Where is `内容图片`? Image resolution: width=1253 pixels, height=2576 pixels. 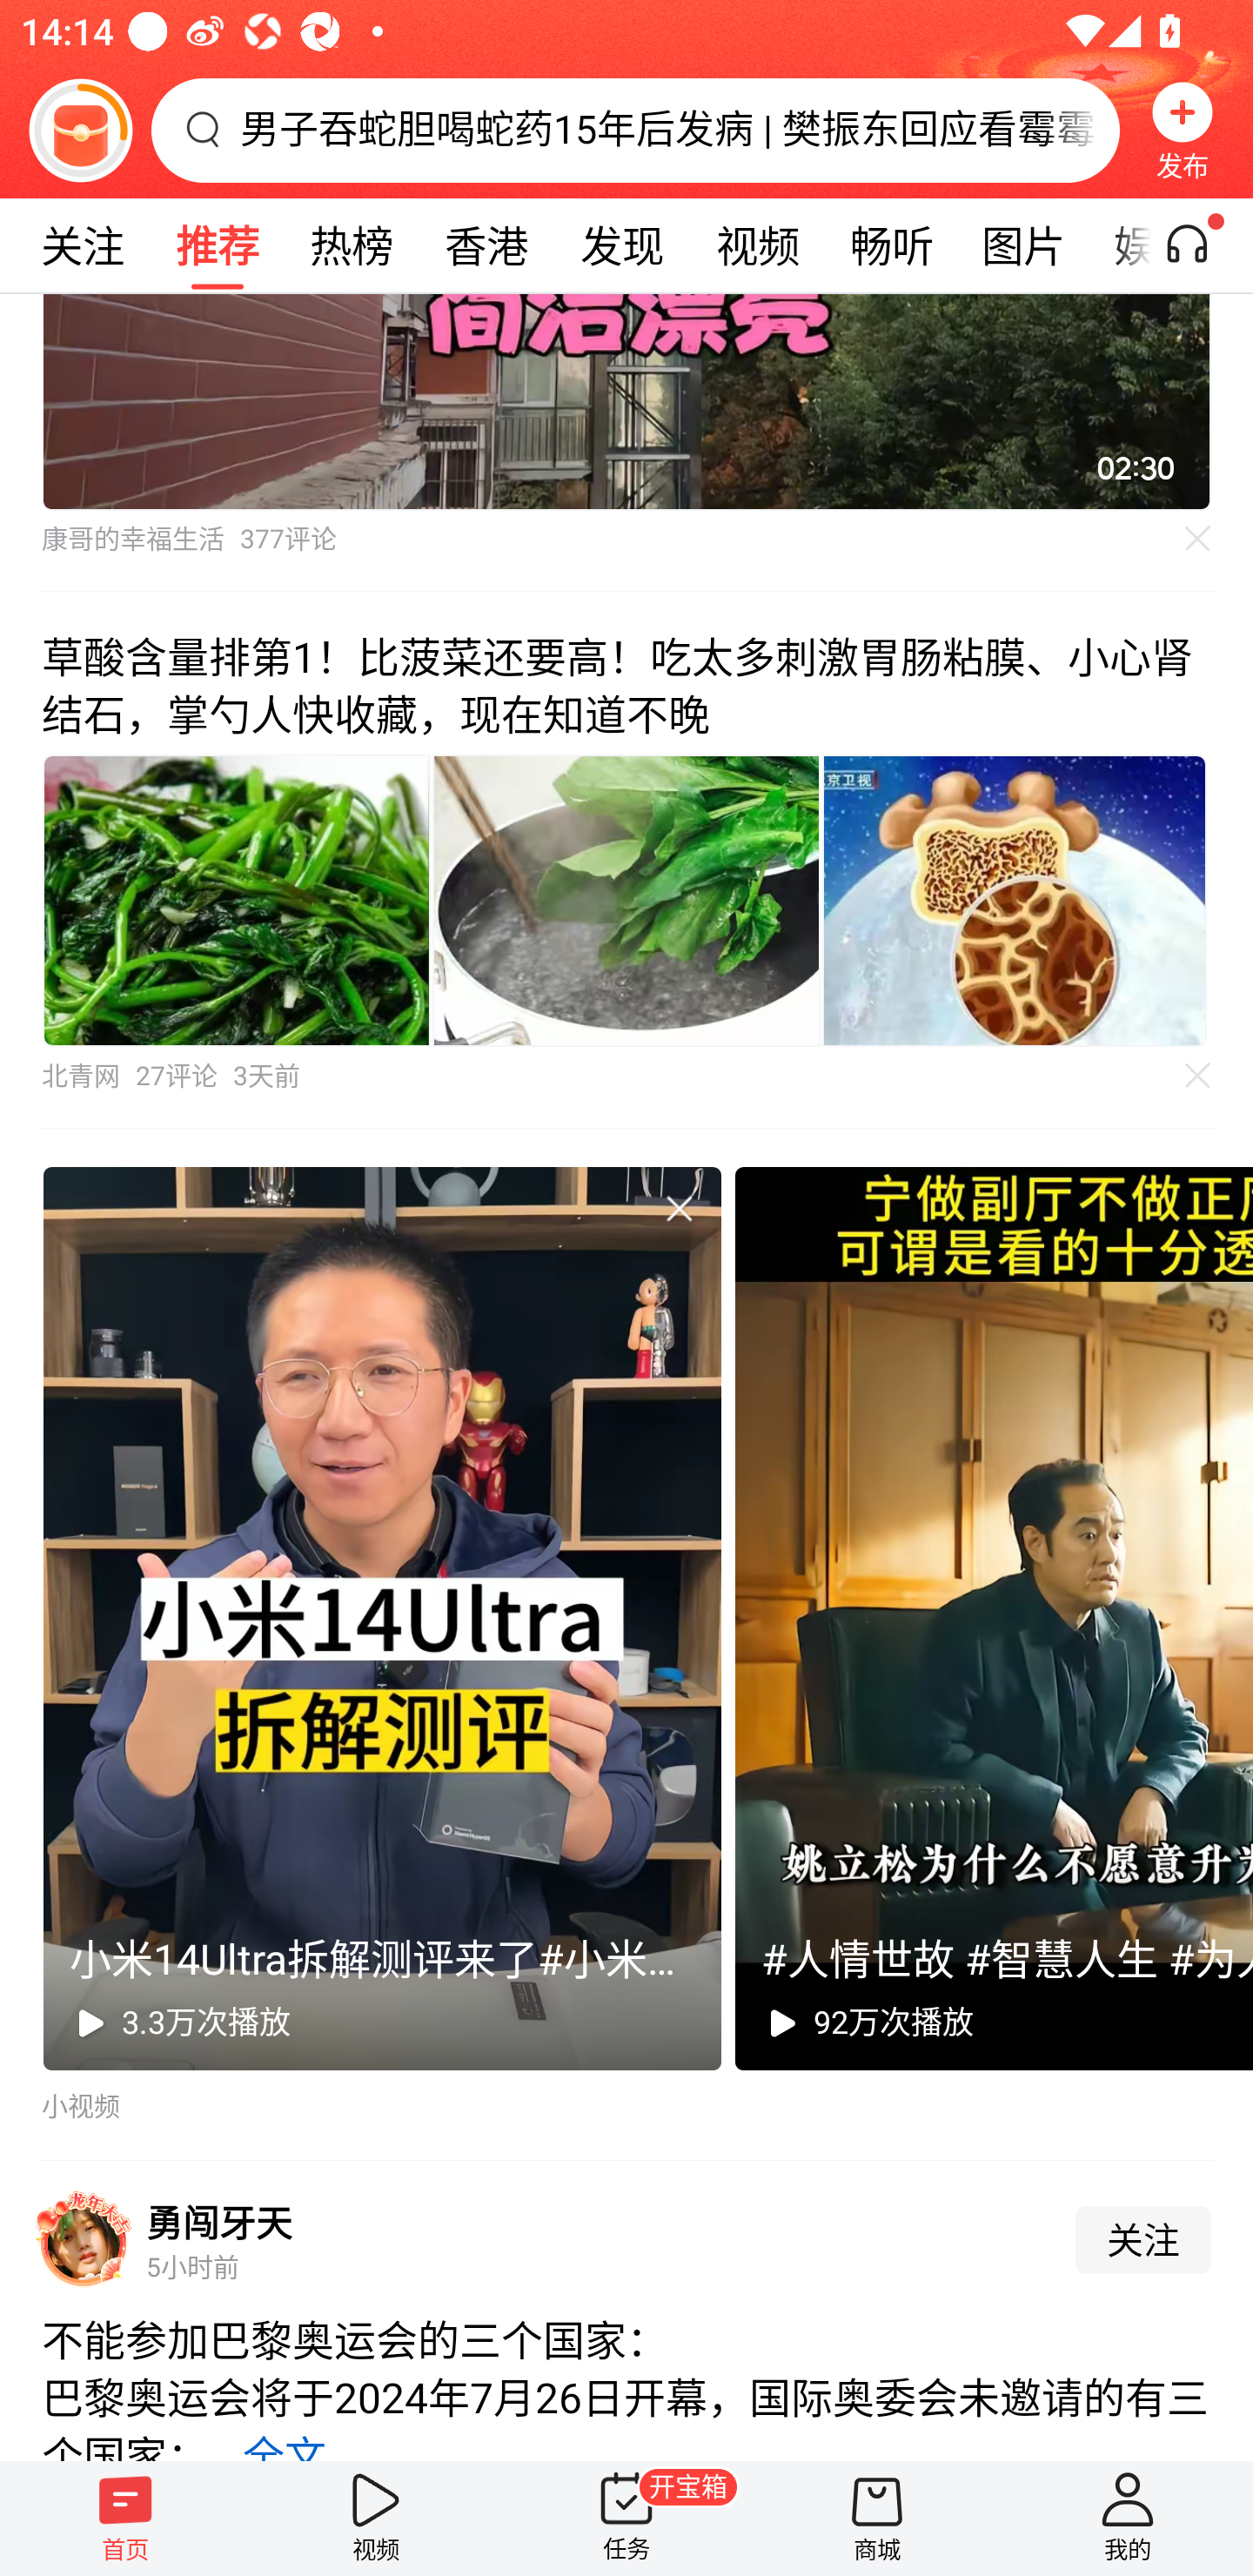 内容图片 is located at coordinates (1015, 902).